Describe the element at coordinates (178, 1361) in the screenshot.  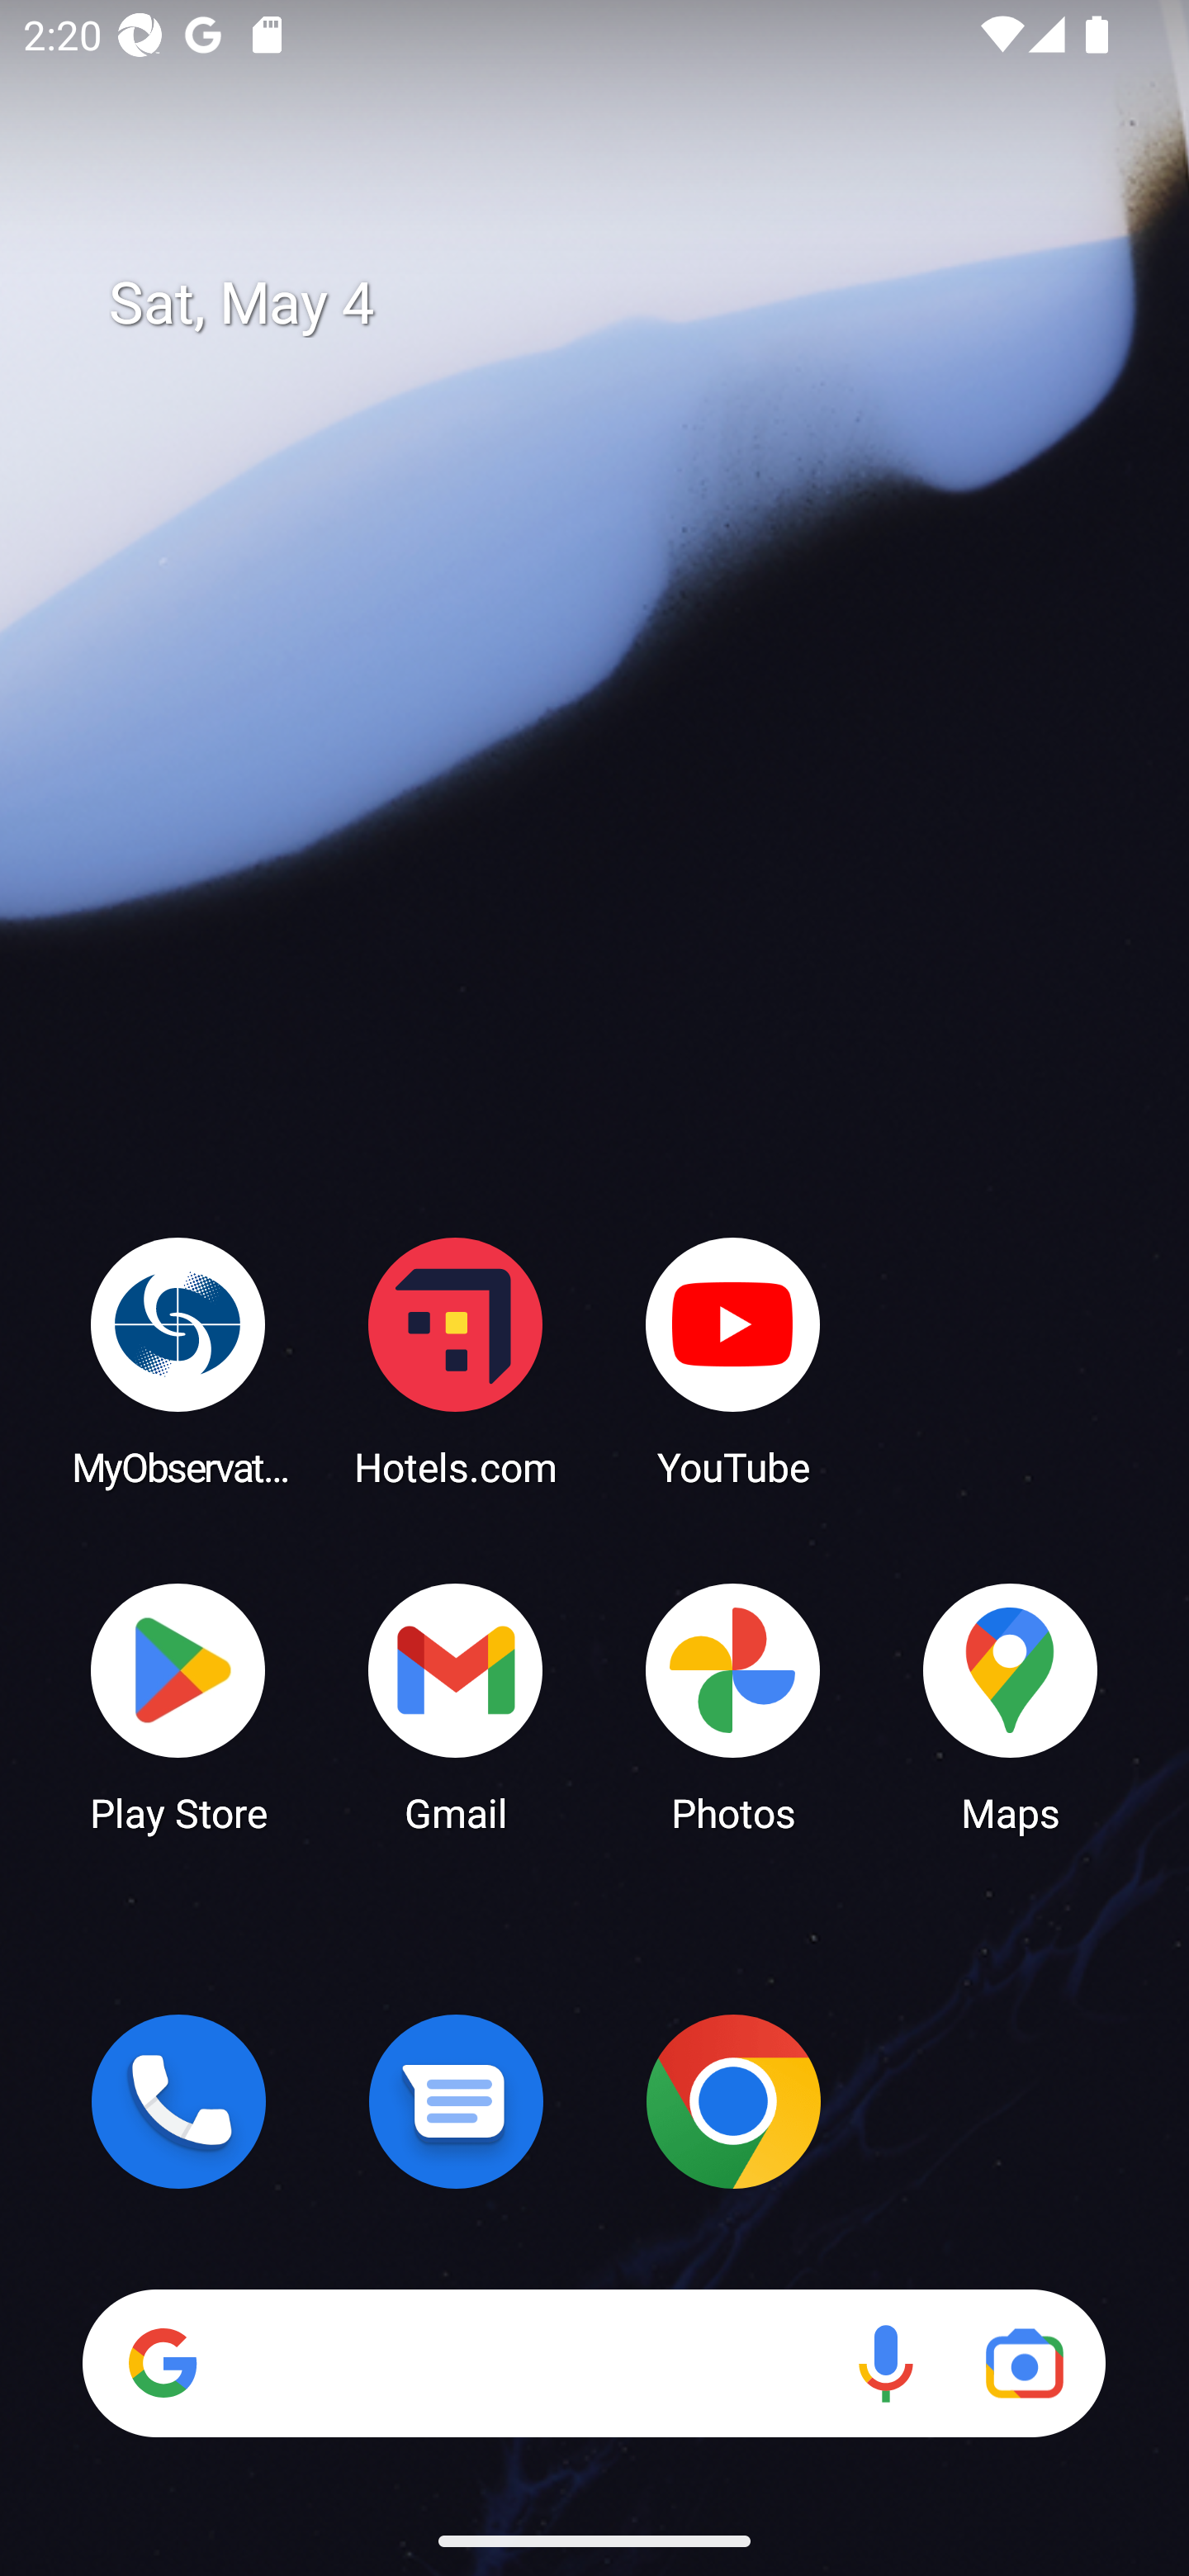
I see `MyObservatory` at that location.